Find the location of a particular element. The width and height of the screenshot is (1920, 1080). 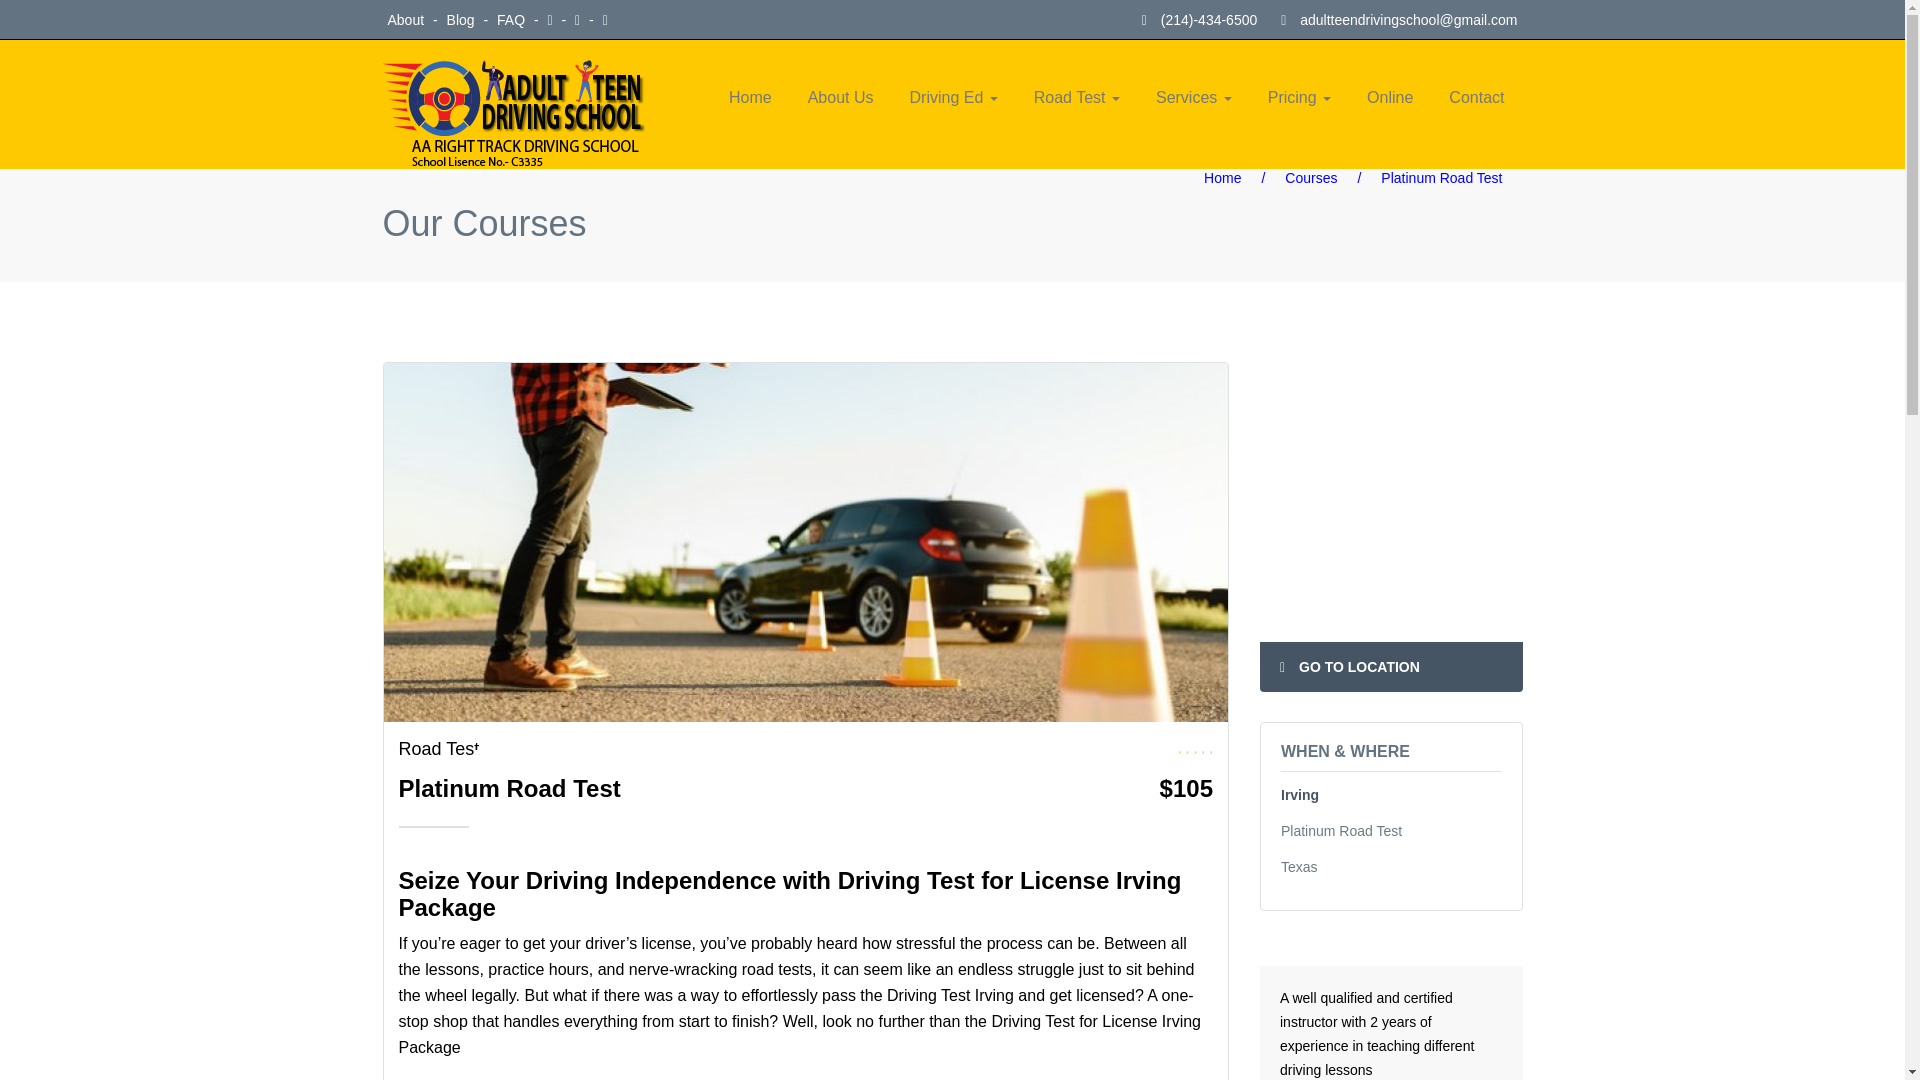

About is located at coordinates (408, 20).